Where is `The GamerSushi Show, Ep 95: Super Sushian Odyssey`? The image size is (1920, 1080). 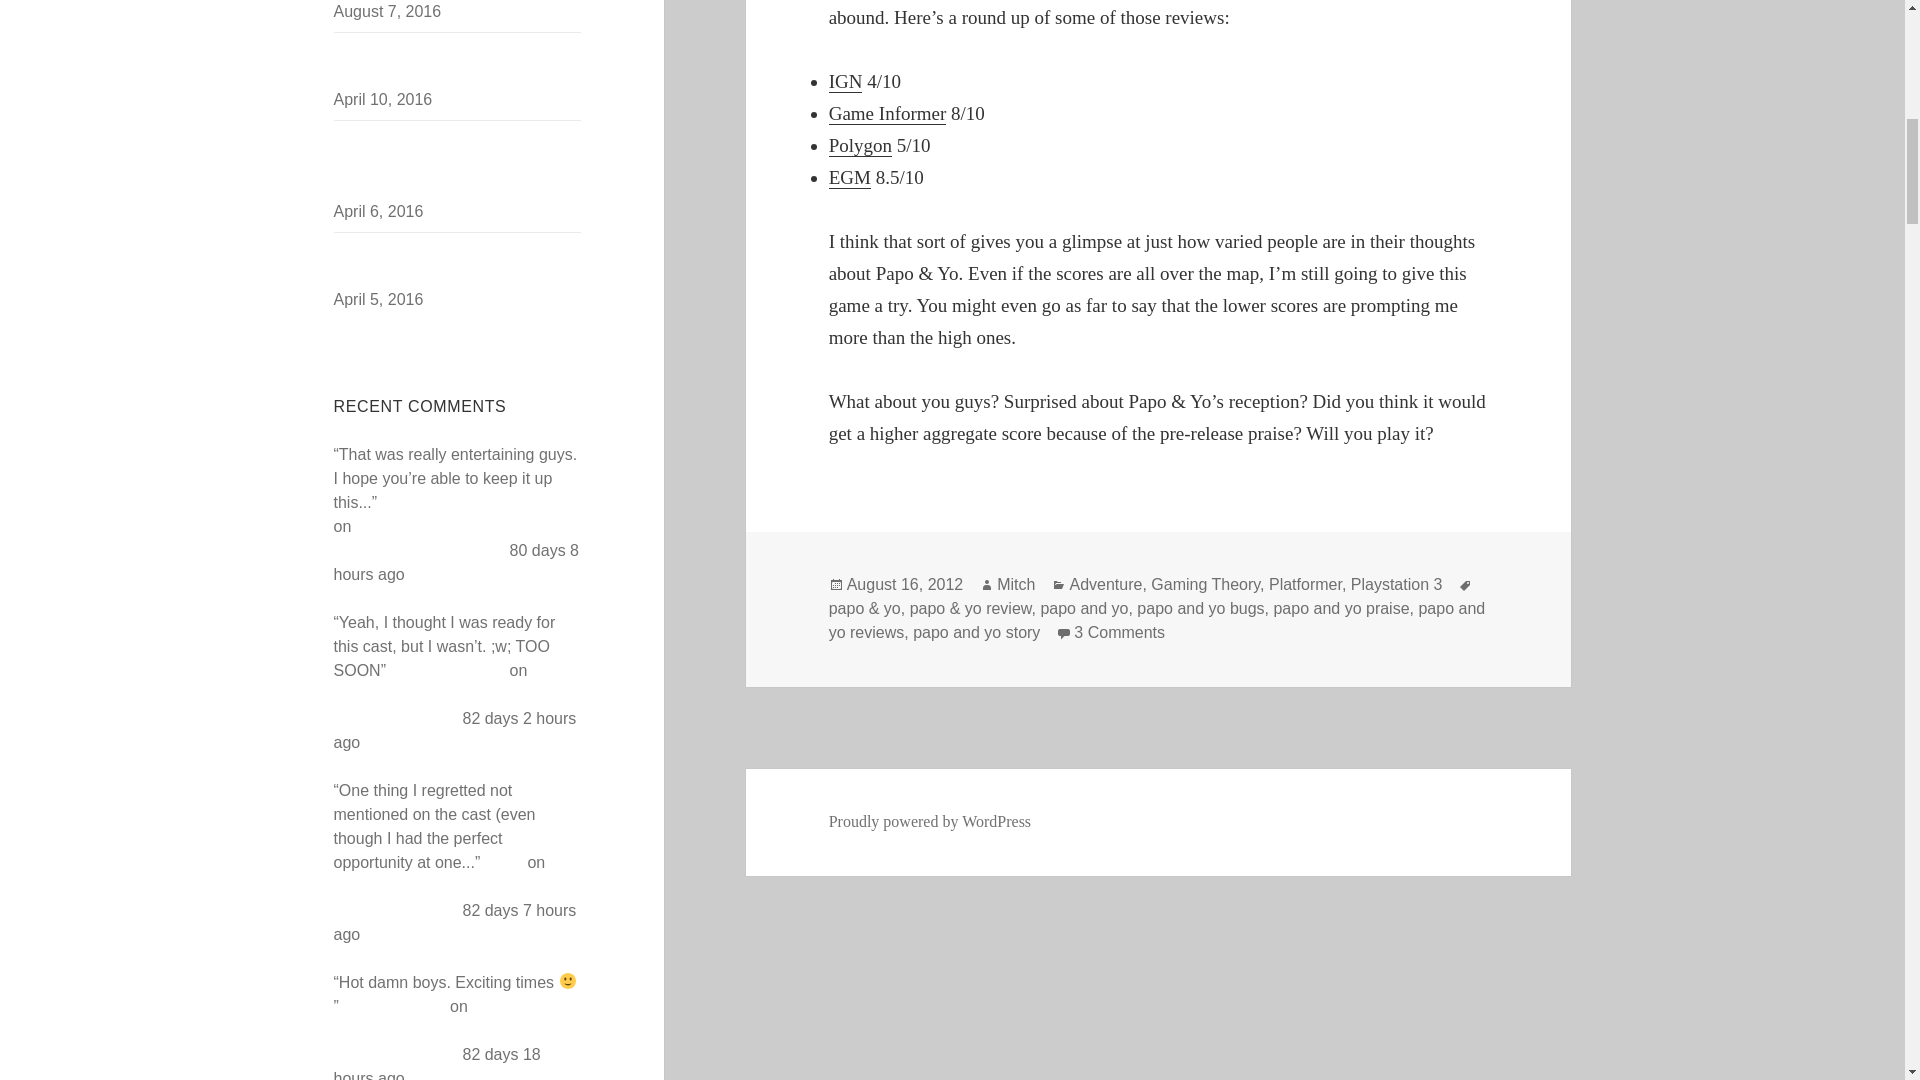 The GamerSushi Show, Ep 95: Super Sushian Odyssey is located at coordinates (456, 886).